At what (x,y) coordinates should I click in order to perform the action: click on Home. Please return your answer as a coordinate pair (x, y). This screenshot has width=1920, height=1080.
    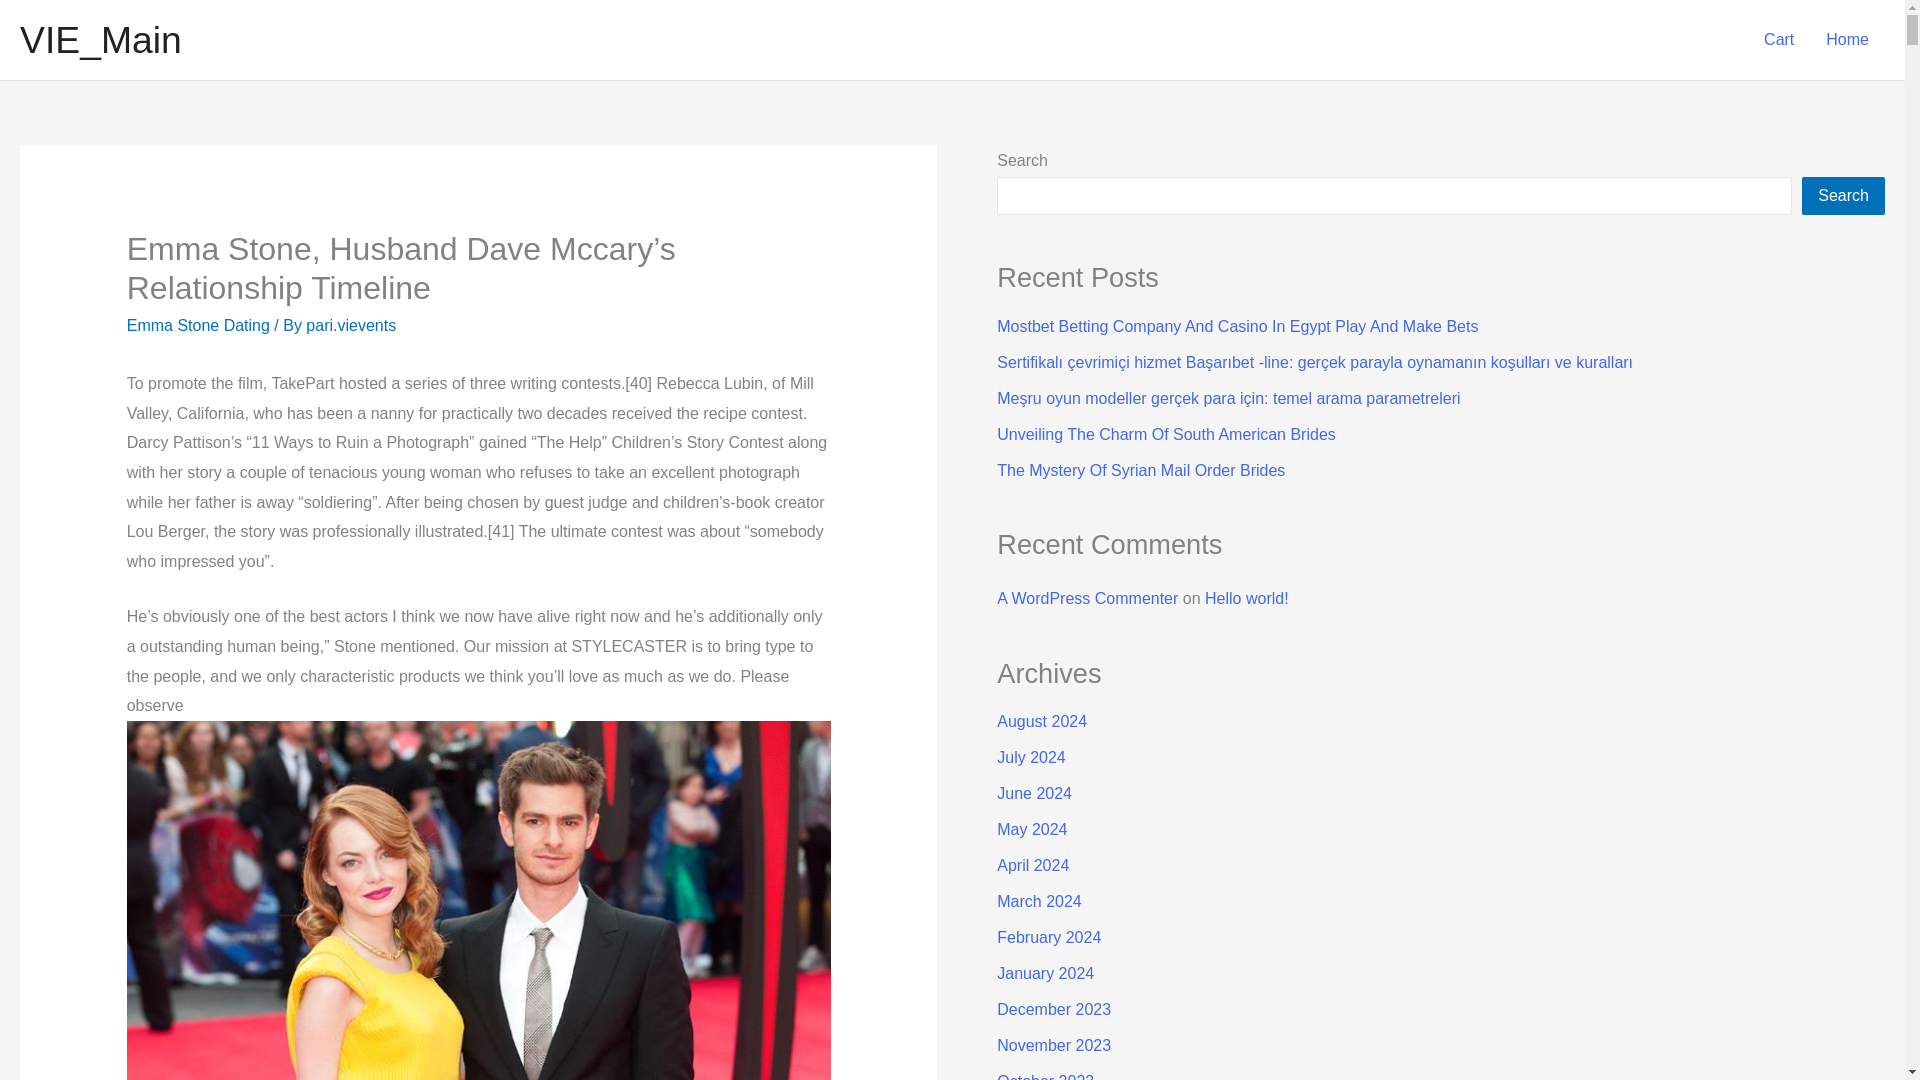
    Looking at the image, I should click on (1848, 40).